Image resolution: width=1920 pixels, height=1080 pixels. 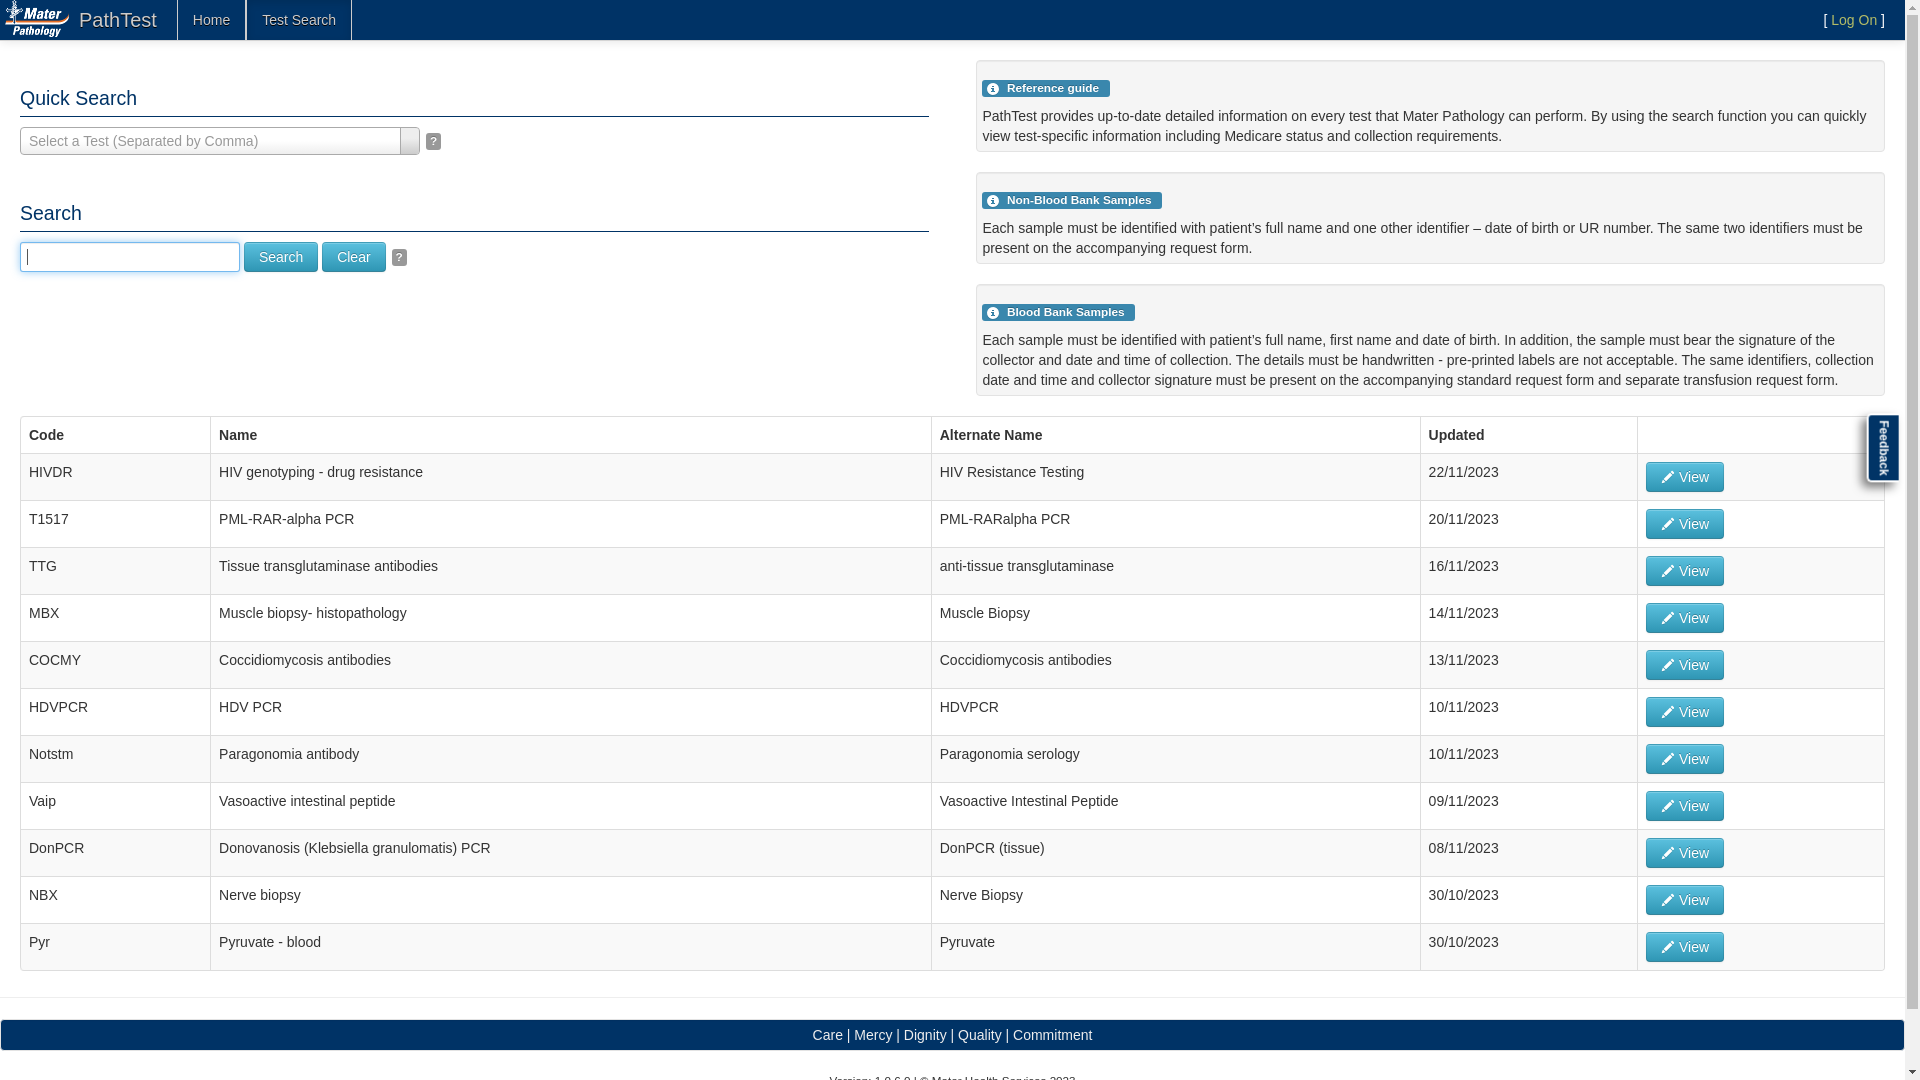 What do you see at coordinates (1685, 524) in the screenshot?
I see `View` at bounding box center [1685, 524].